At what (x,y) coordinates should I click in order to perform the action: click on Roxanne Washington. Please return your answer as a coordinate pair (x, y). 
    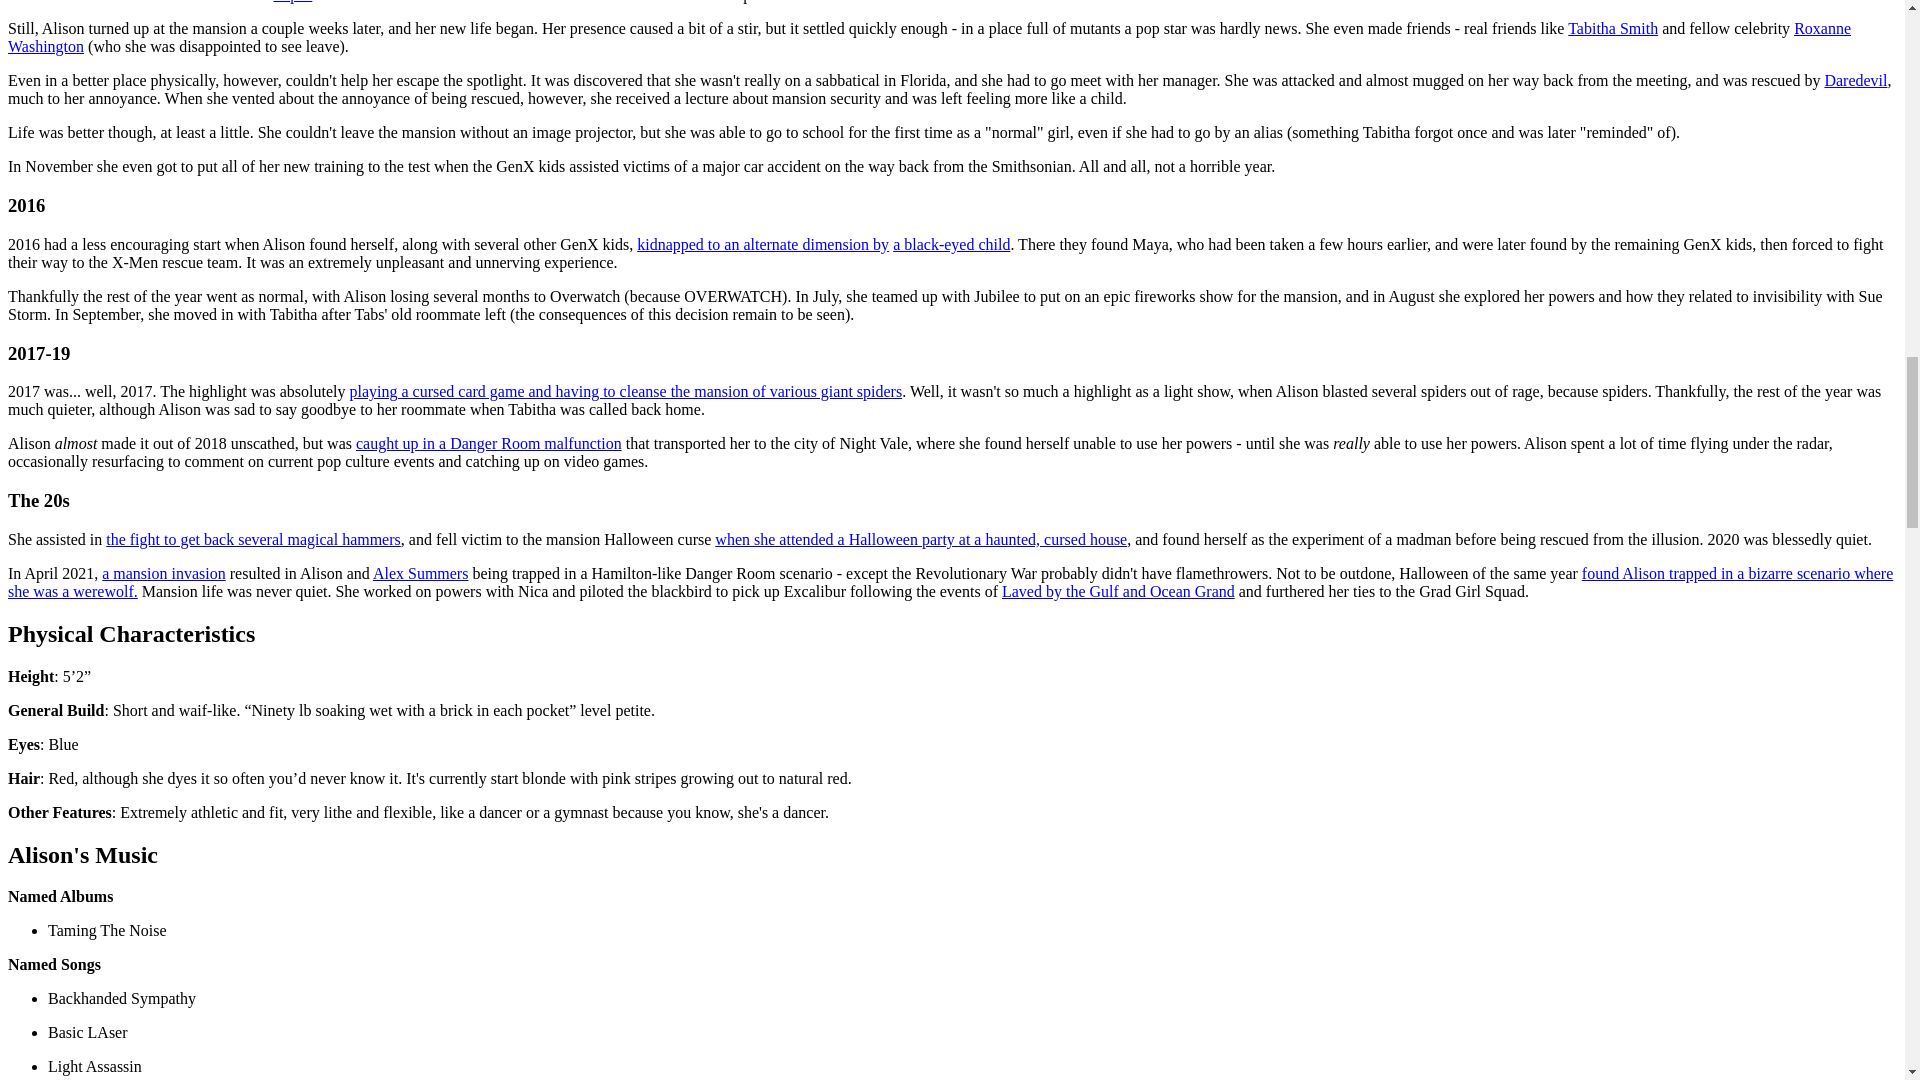
    Looking at the image, I should click on (928, 38).